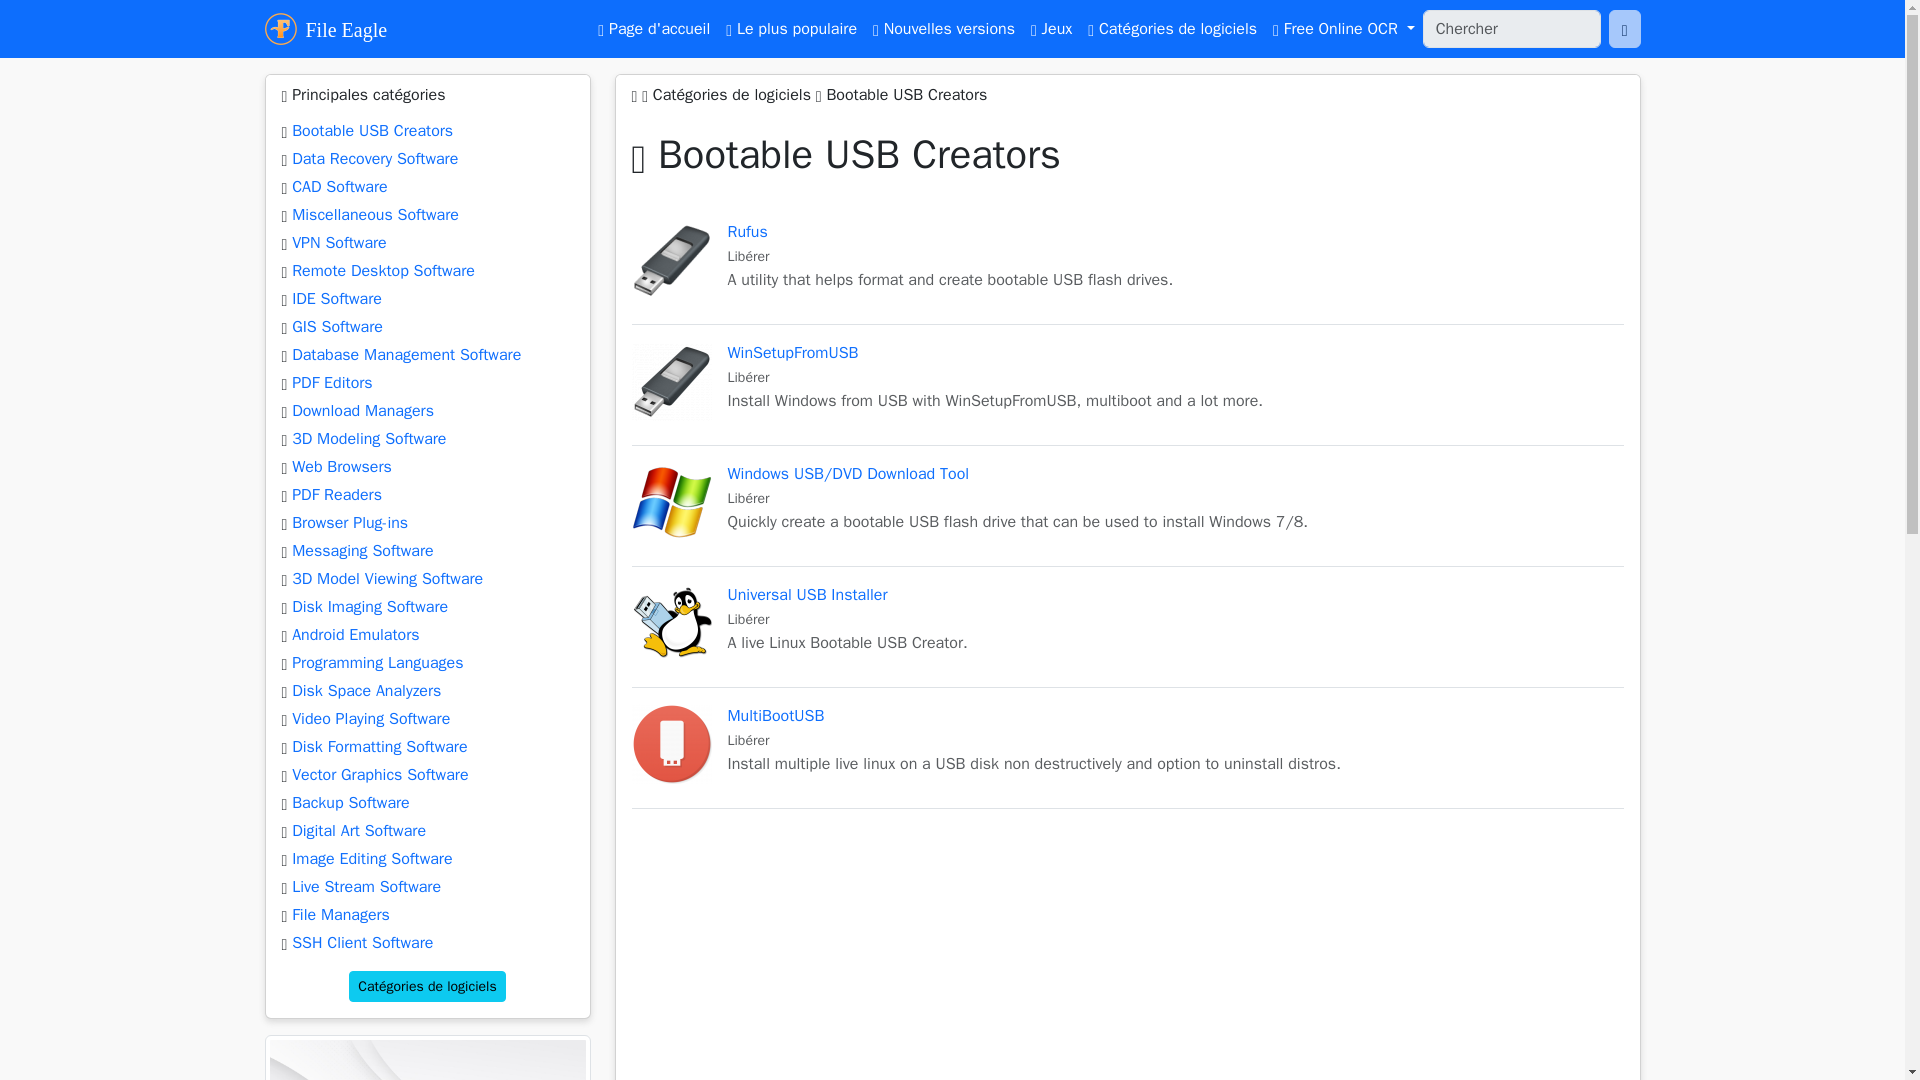  Describe the element at coordinates (376, 662) in the screenshot. I see `Programming Languages` at that location.